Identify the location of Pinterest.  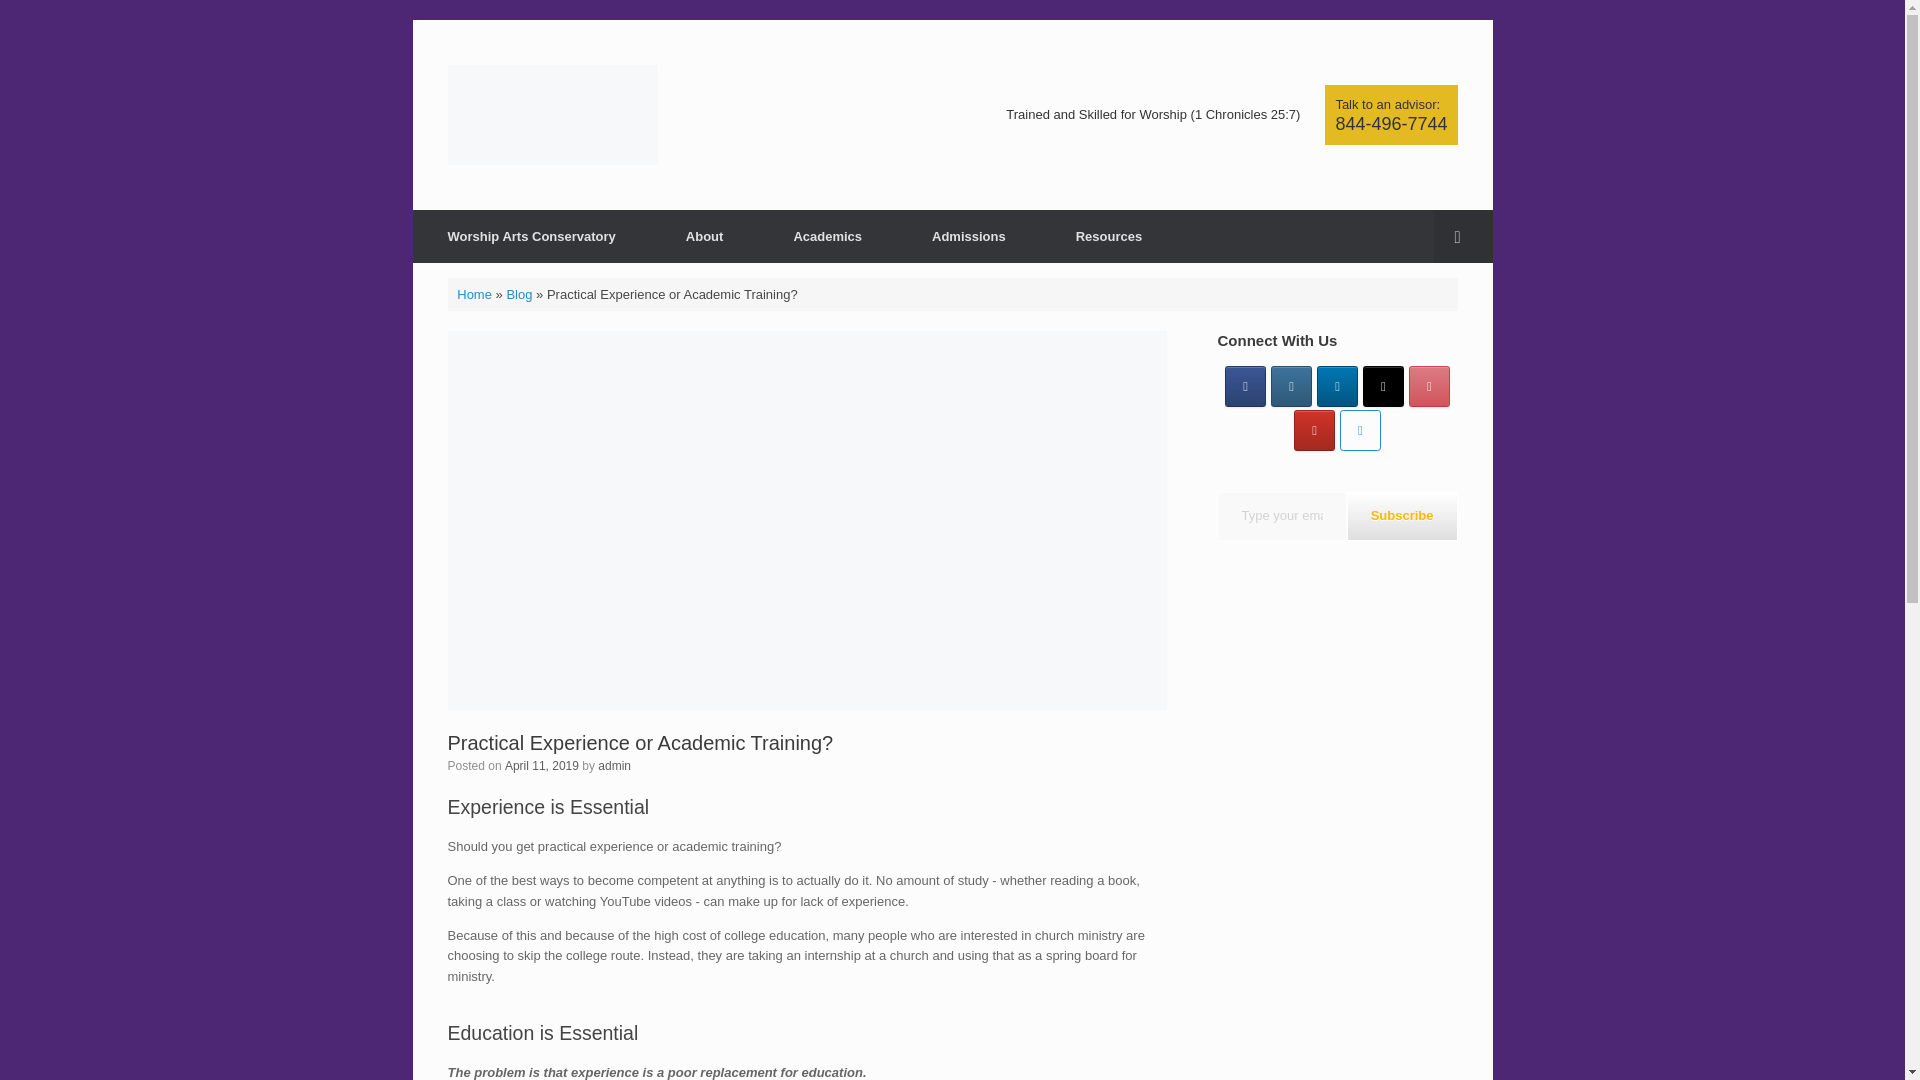
(1429, 386).